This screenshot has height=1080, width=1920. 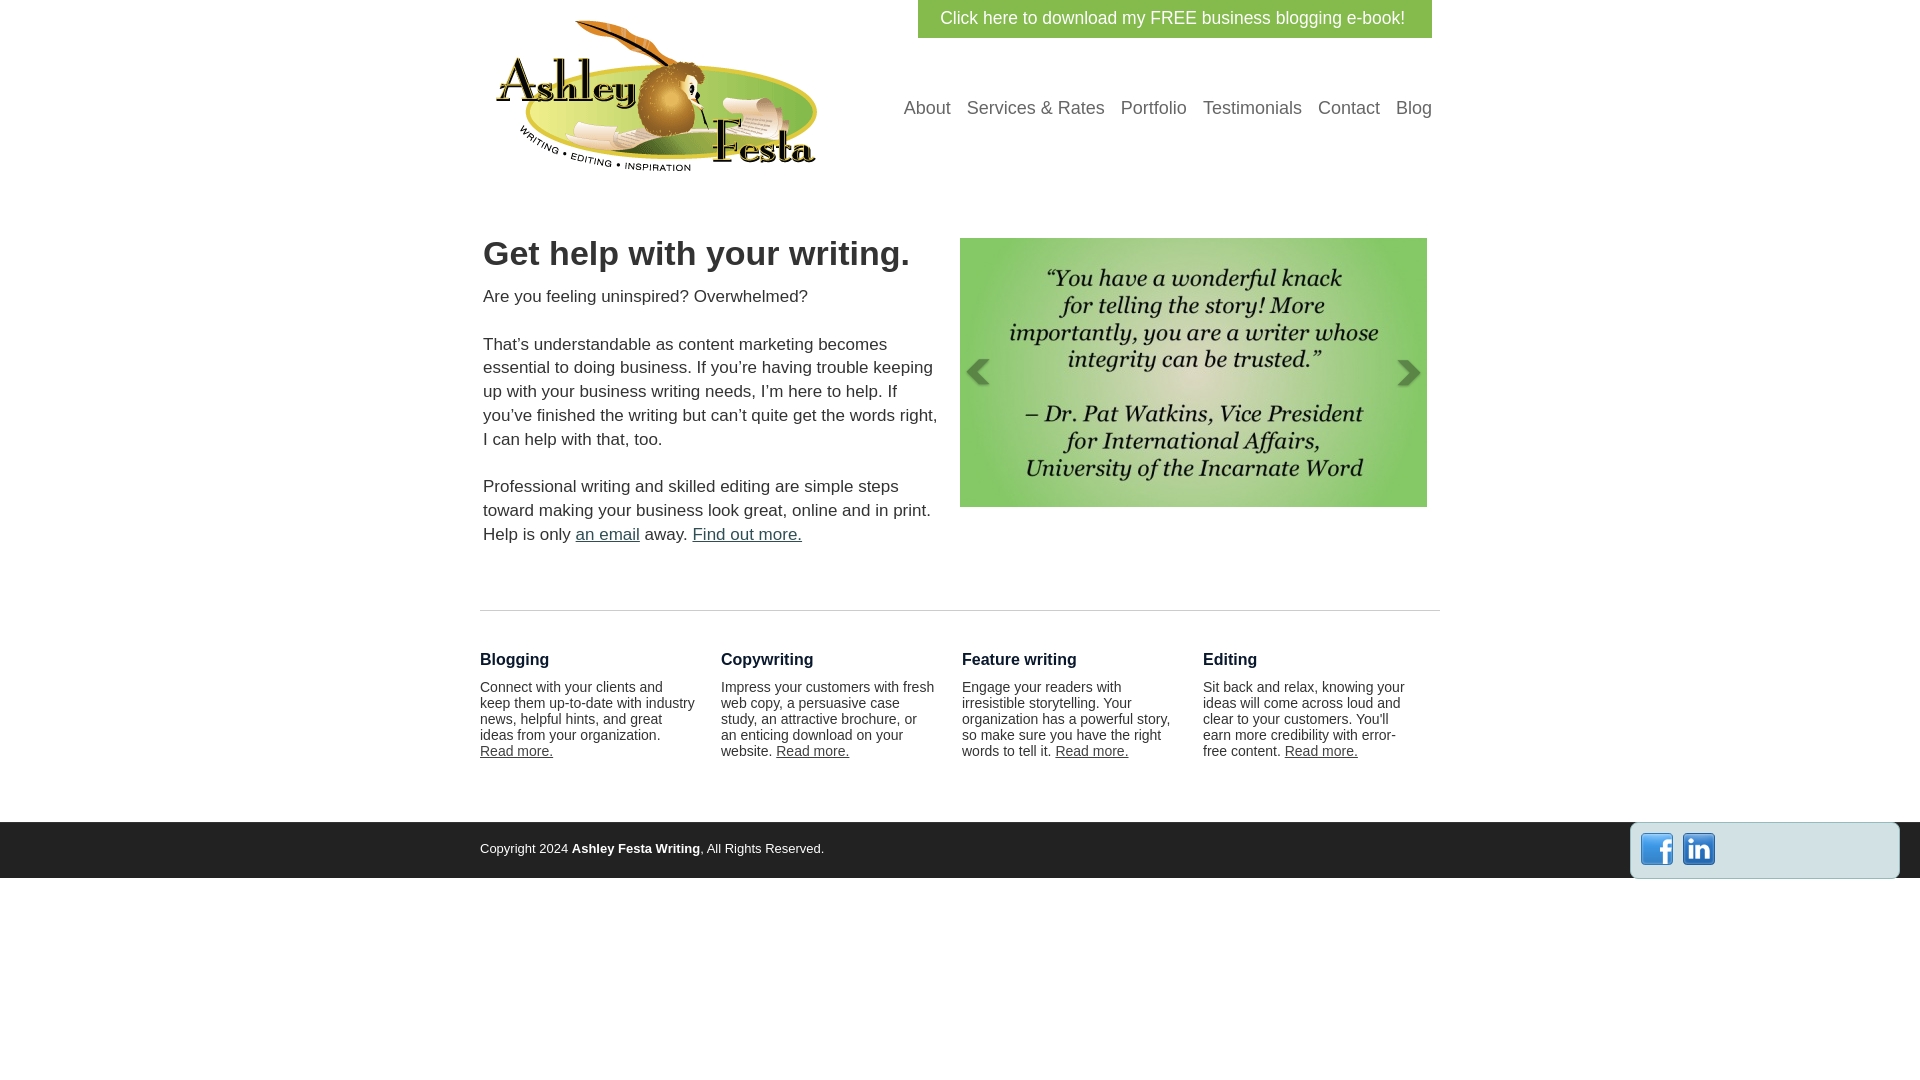 What do you see at coordinates (1348, 108) in the screenshot?
I see `Contact` at bounding box center [1348, 108].